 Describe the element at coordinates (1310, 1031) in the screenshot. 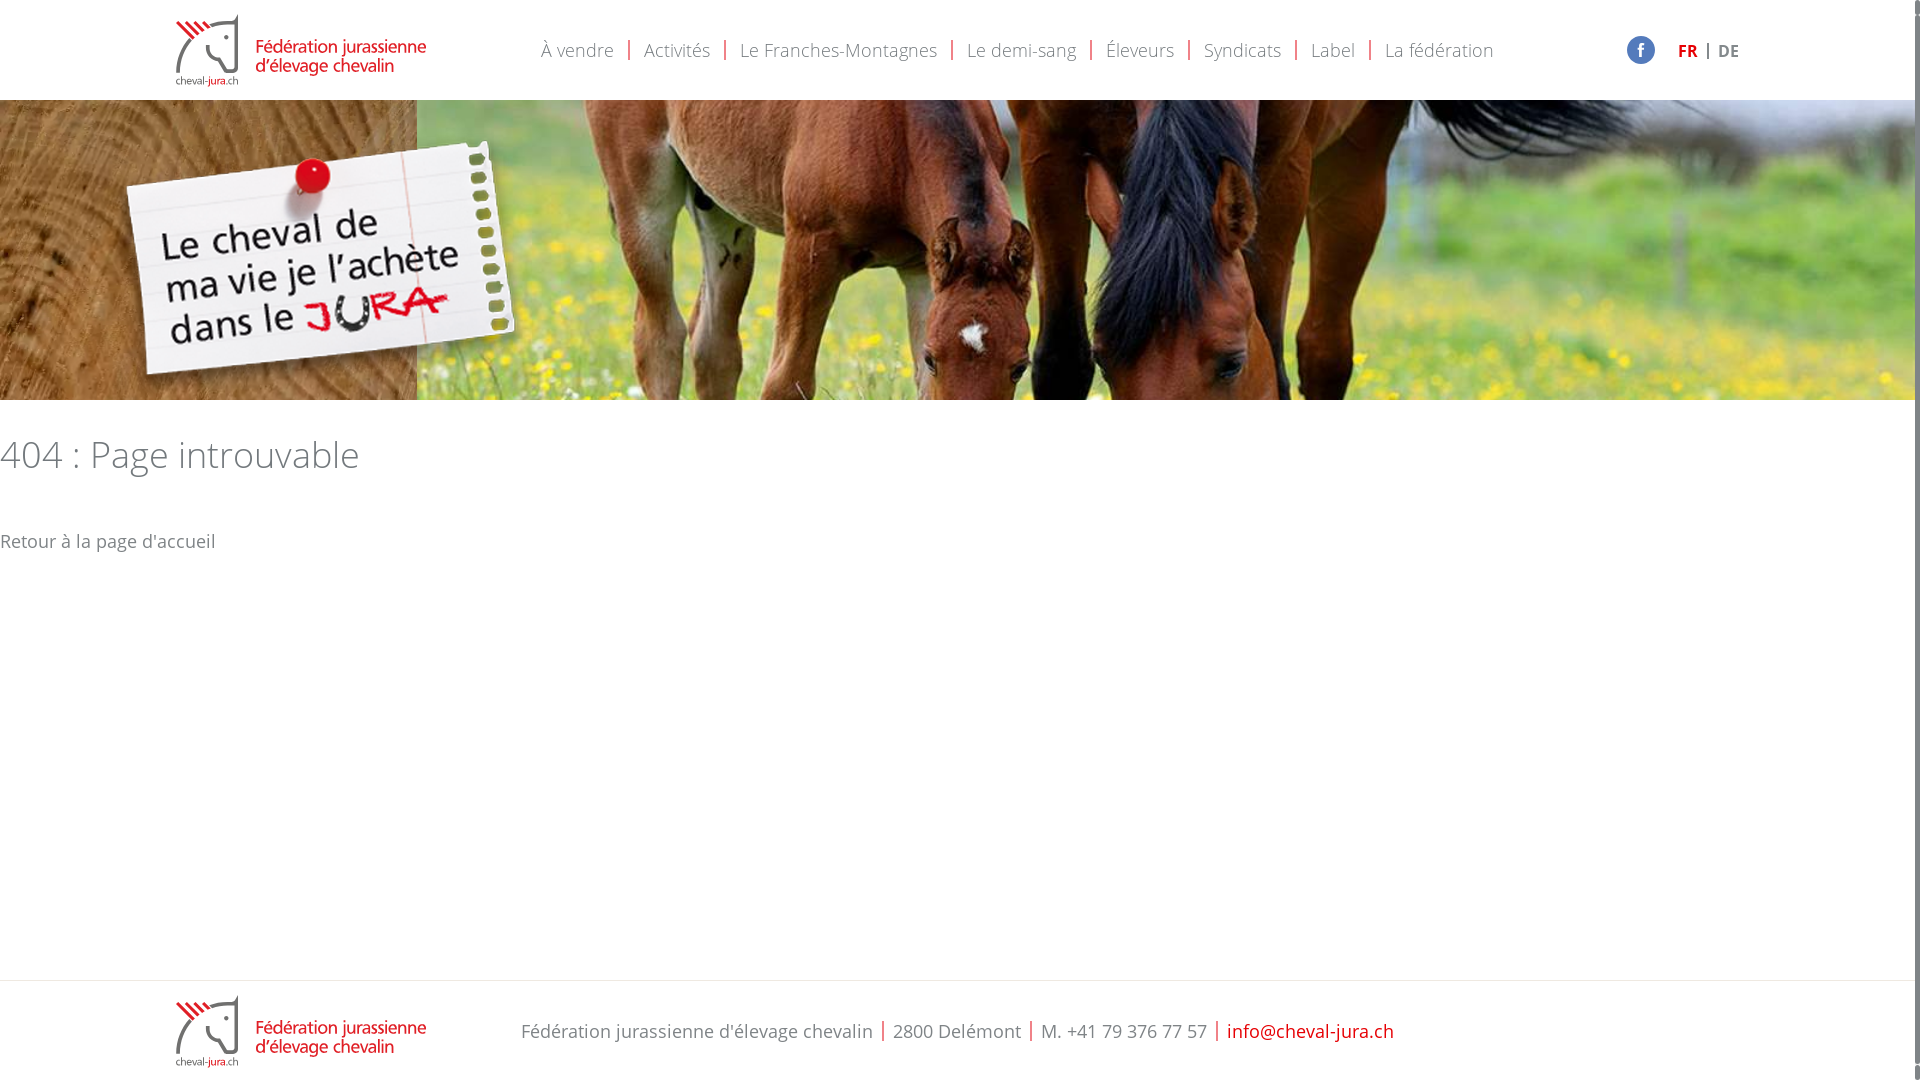

I see `info@cheval-jura.ch` at that location.